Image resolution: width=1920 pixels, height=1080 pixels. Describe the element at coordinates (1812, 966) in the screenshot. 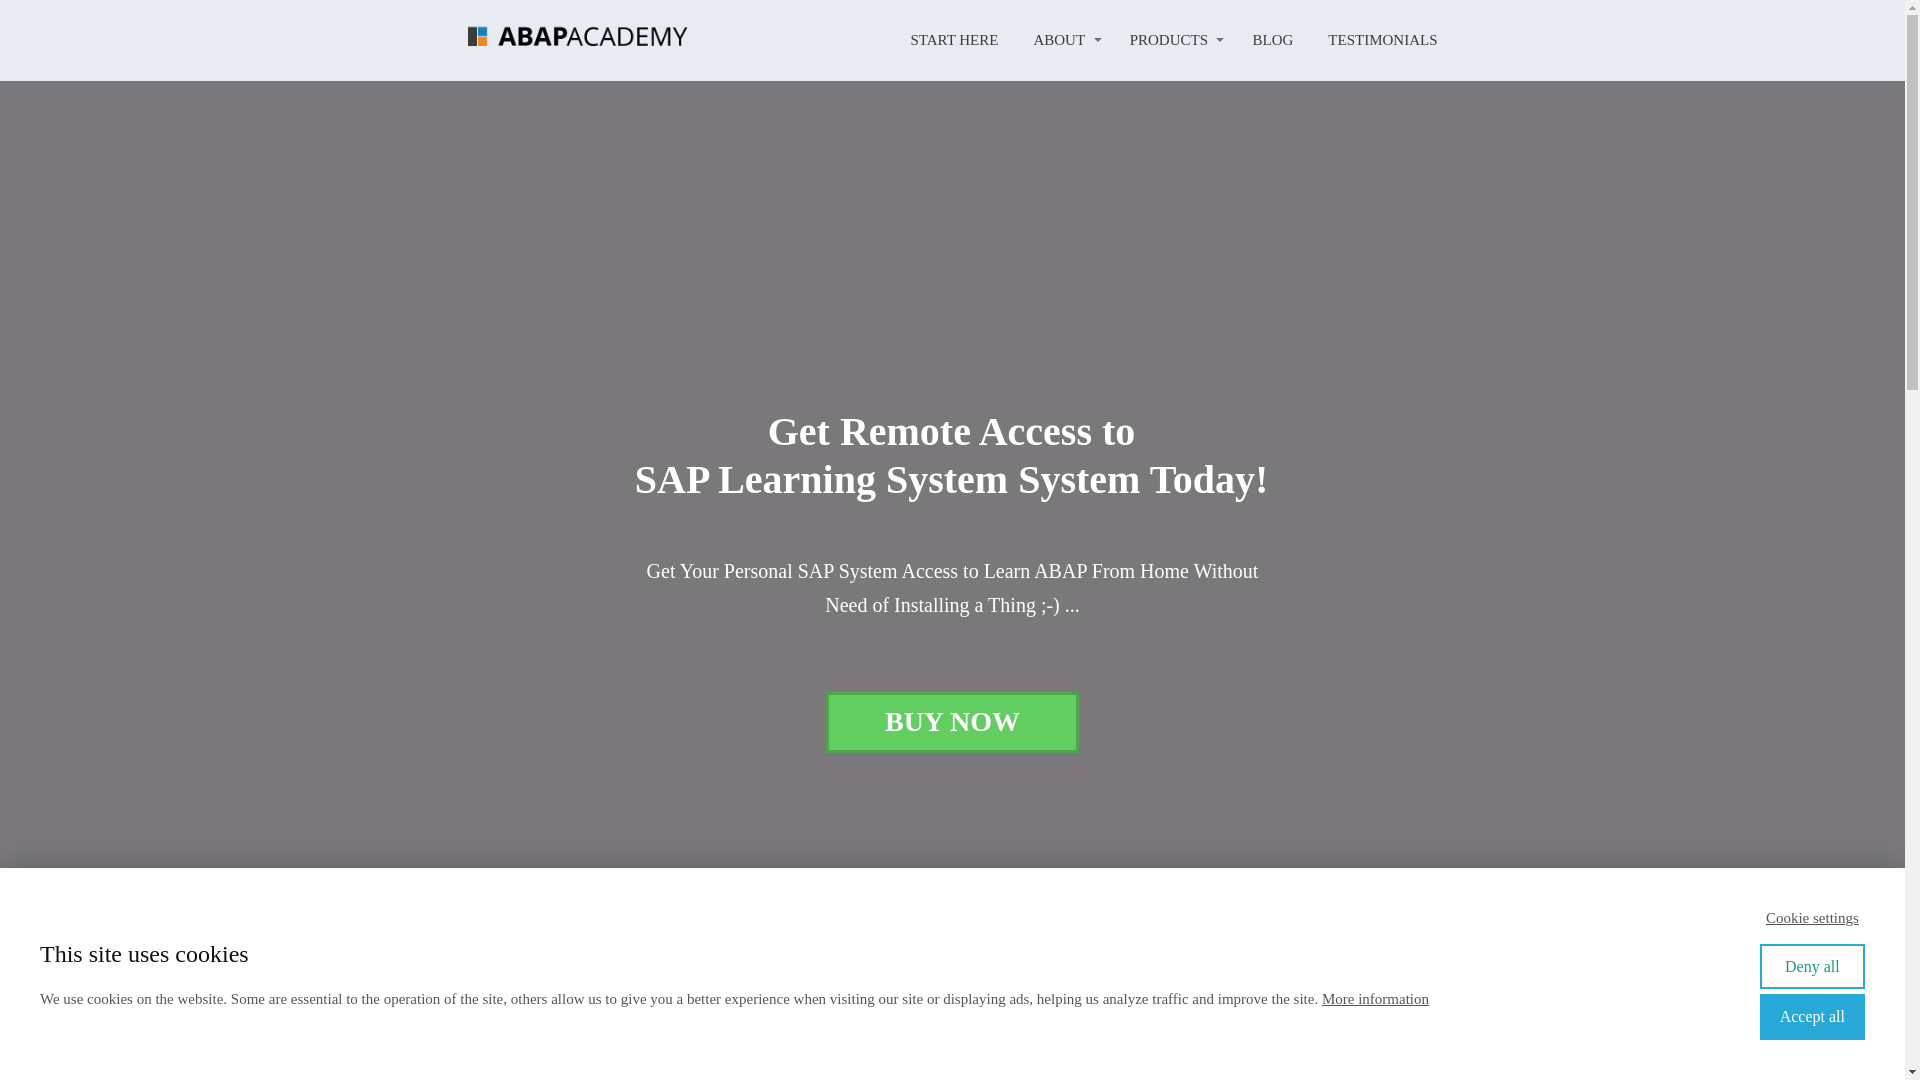

I see `Deny all` at that location.